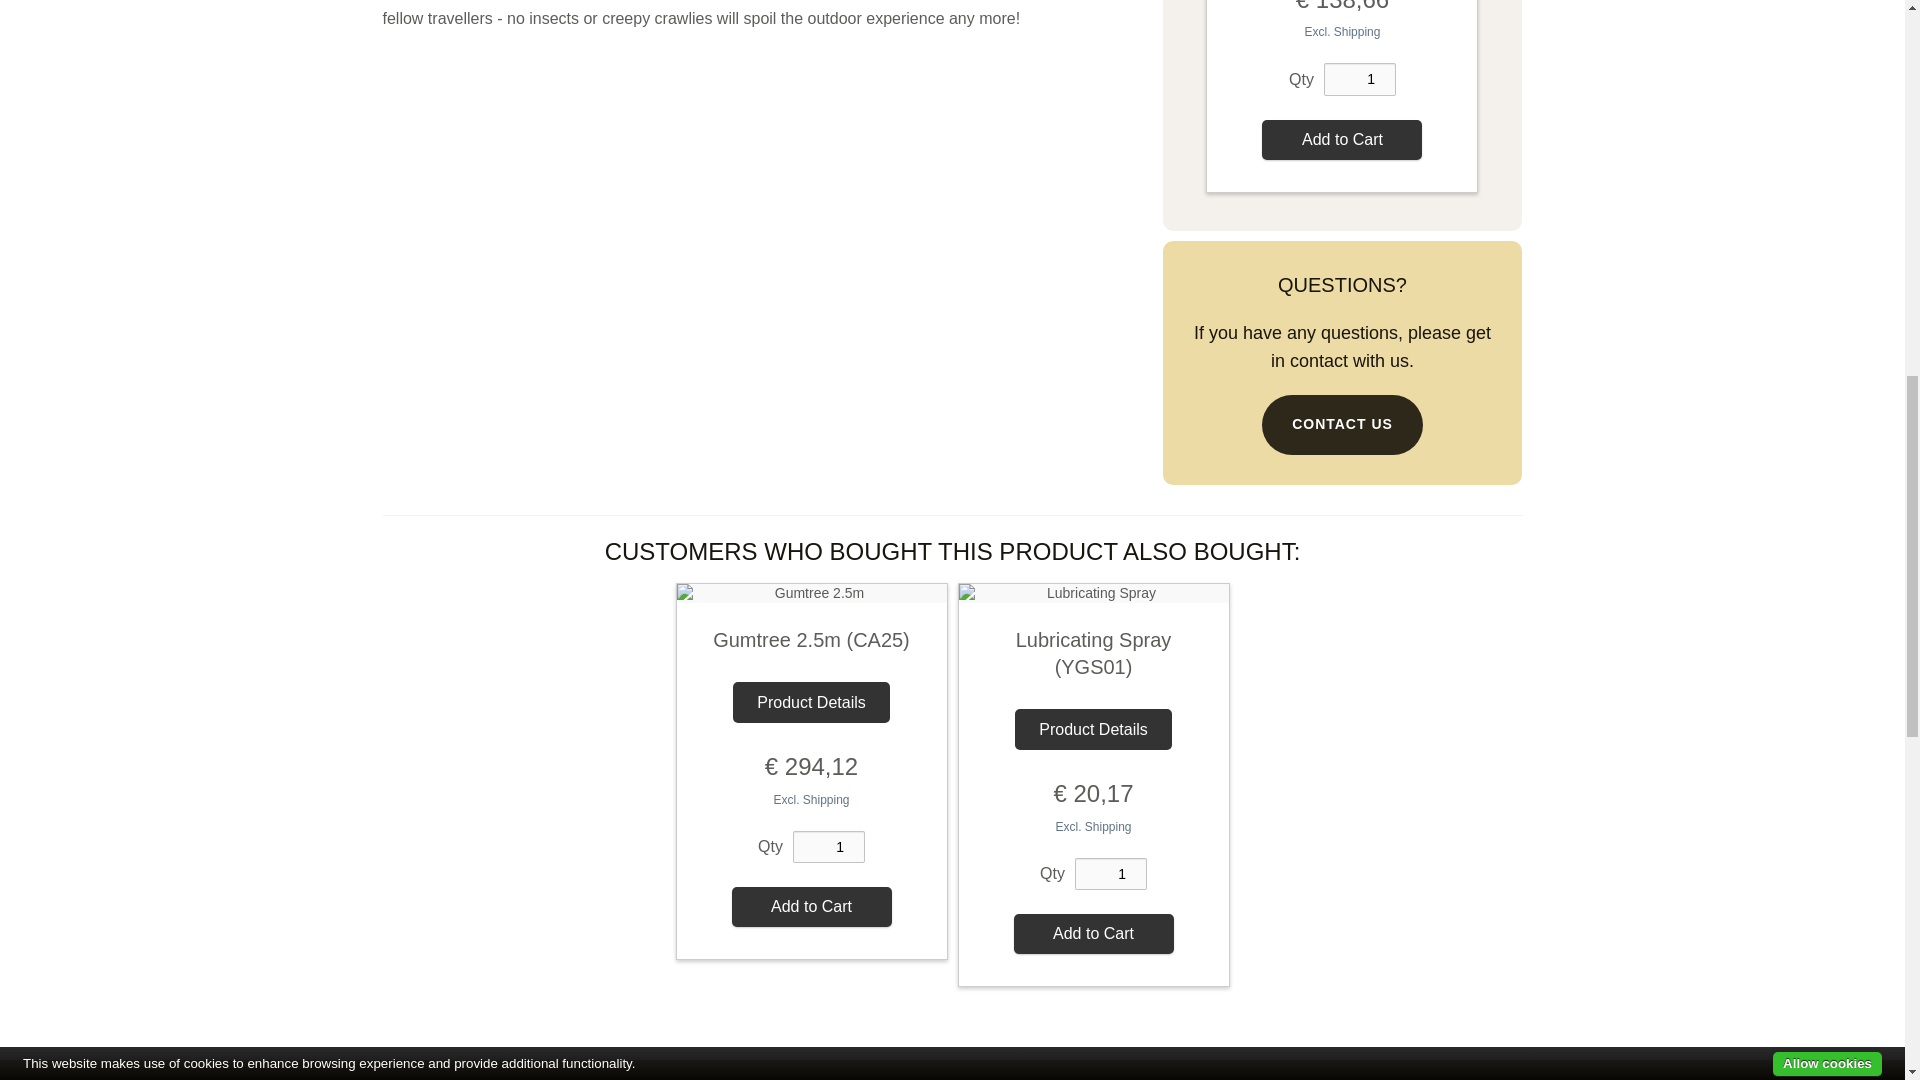 The image size is (1920, 1080). Describe the element at coordinates (1360, 79) in the screenshot. I see `1` at that location.